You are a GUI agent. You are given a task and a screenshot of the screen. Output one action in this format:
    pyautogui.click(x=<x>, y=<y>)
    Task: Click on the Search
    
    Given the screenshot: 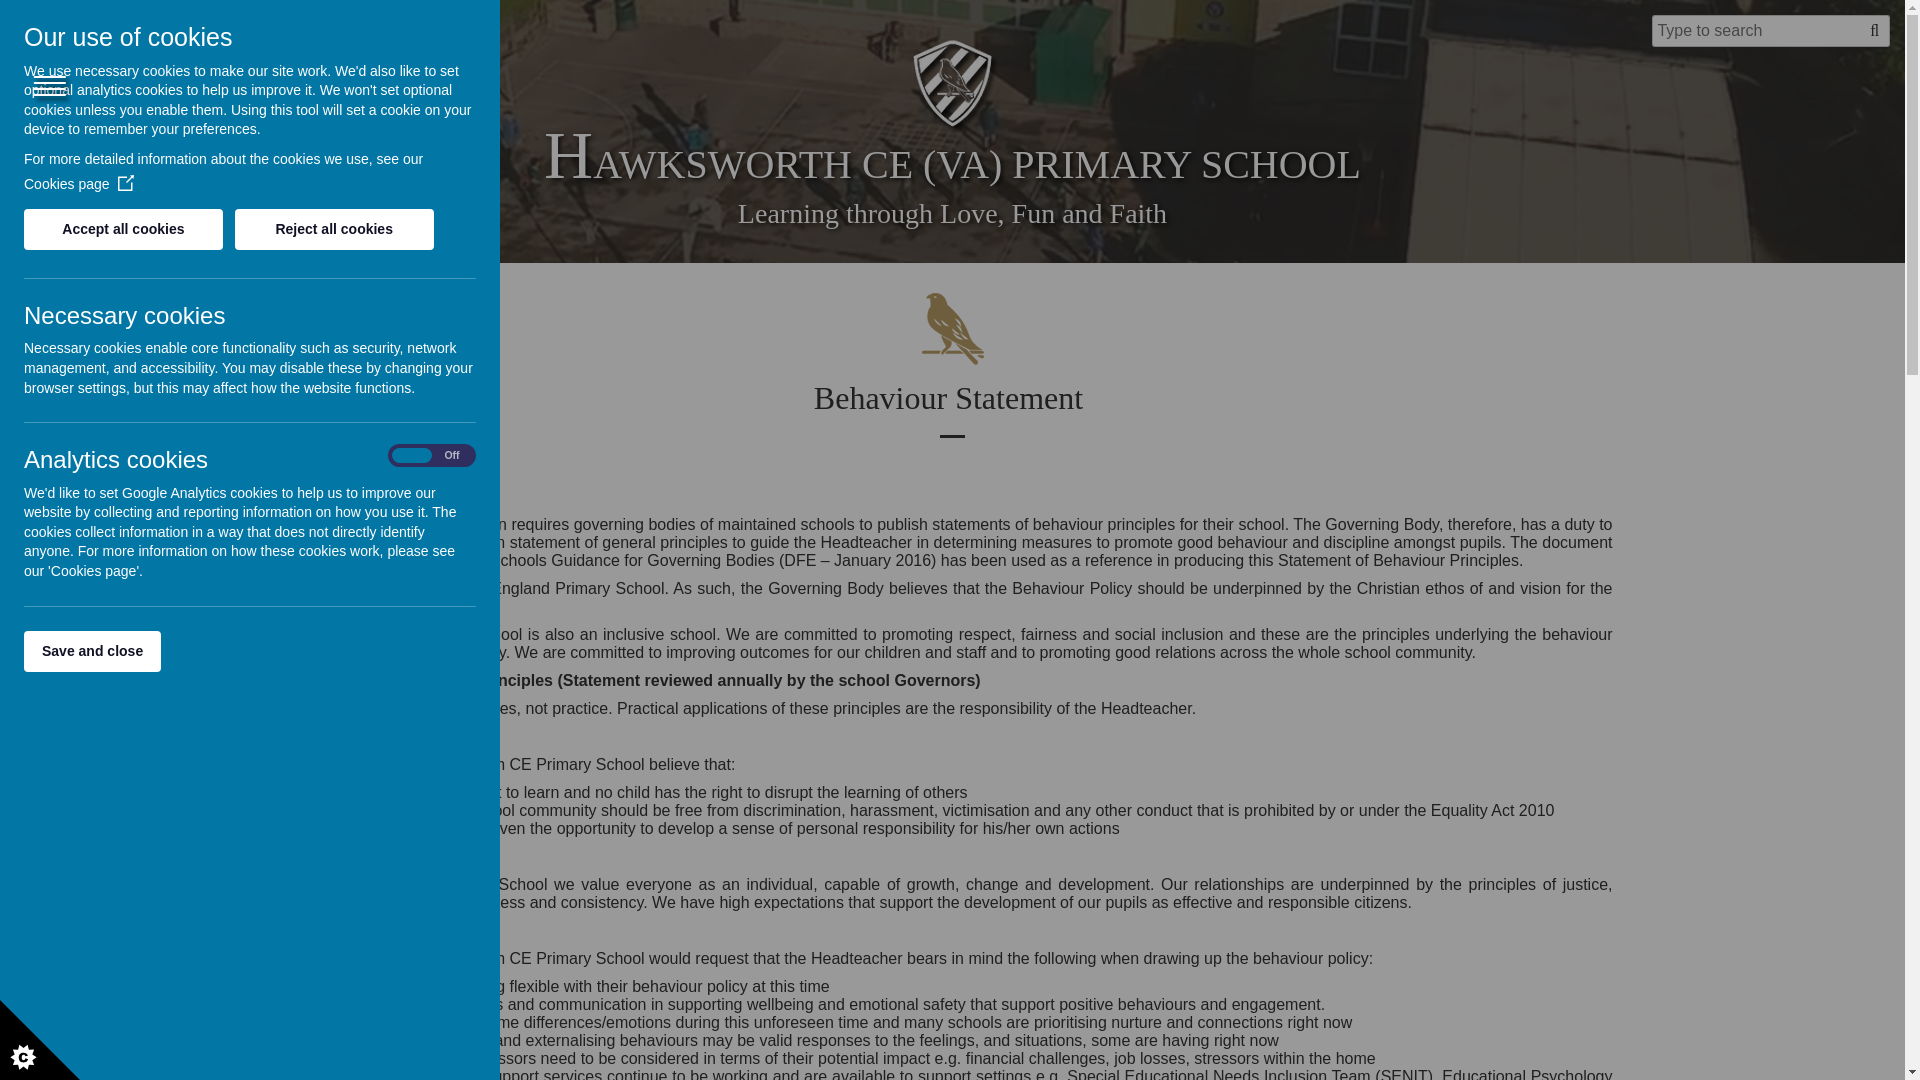 What is the action you would take?
    pyautogui.click(x=1874, y=31)
    